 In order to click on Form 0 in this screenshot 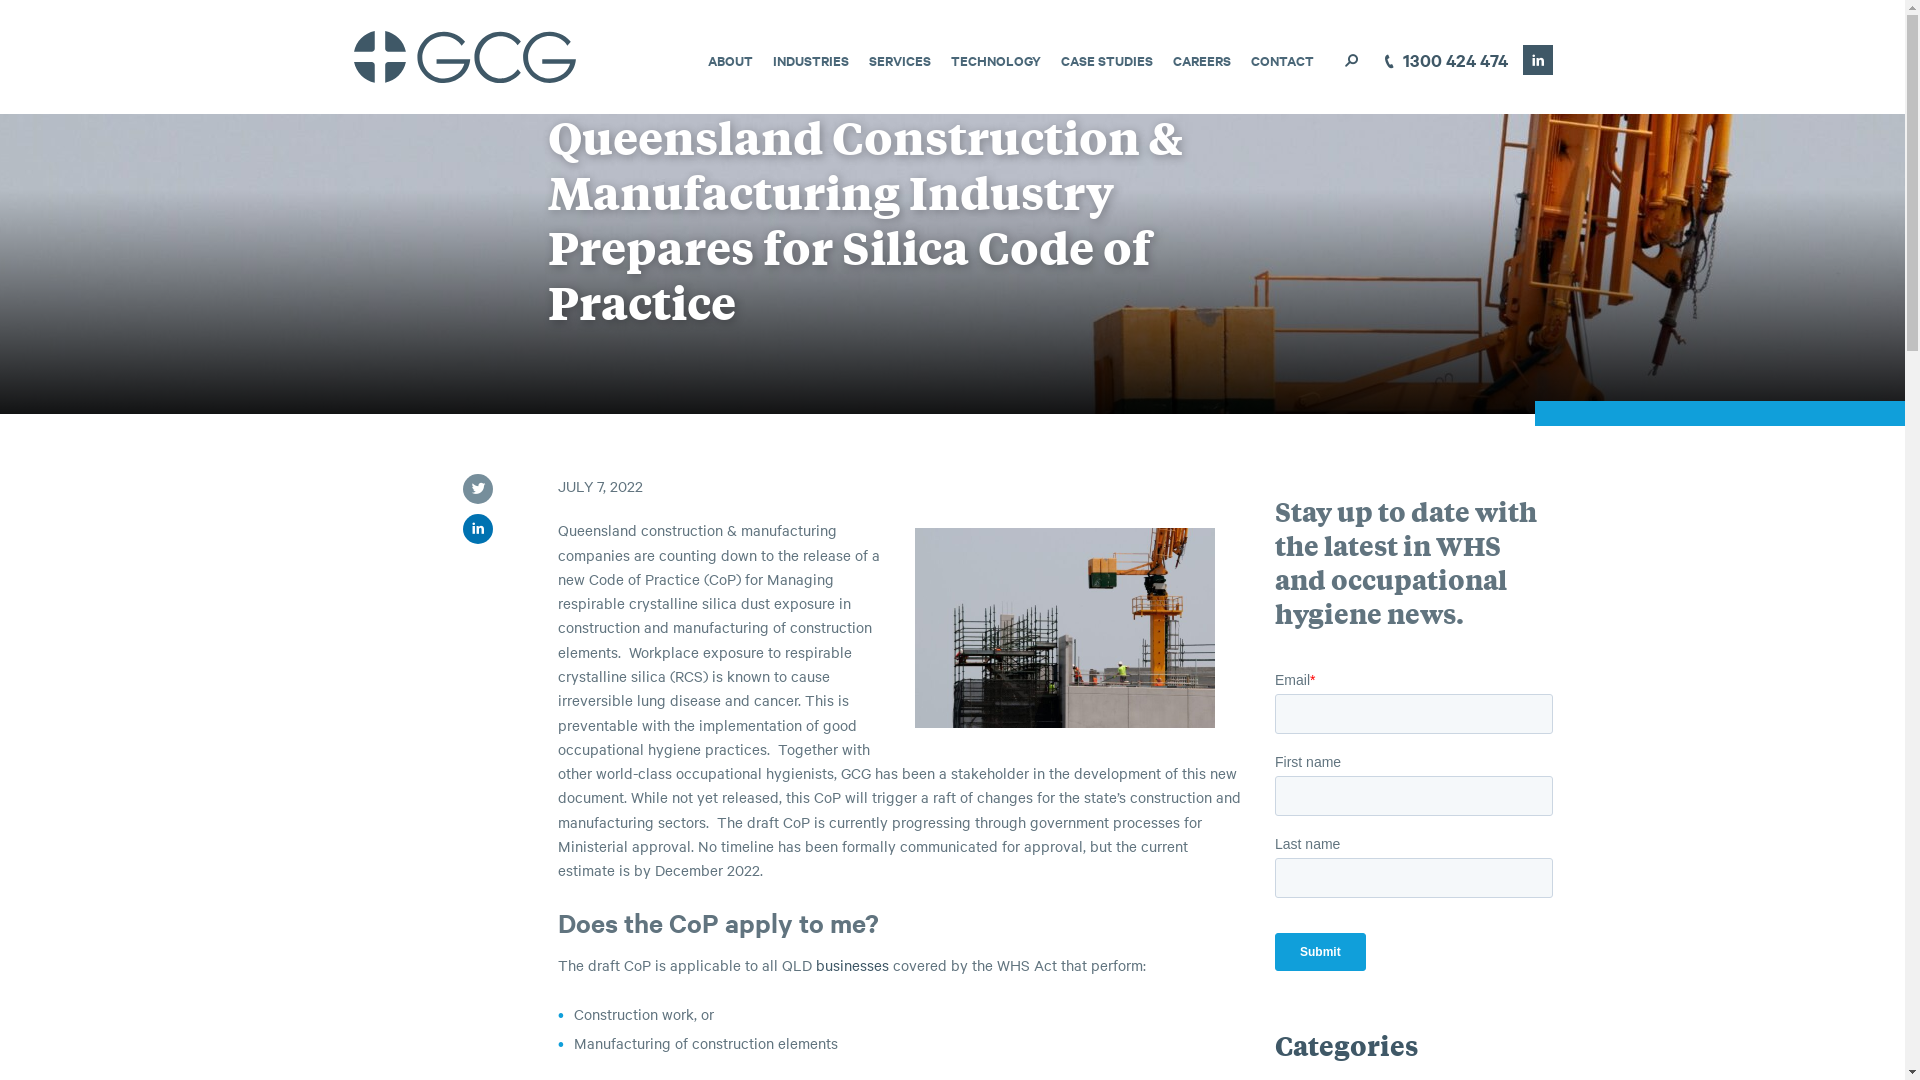, I will do `click(1414, 829)`.